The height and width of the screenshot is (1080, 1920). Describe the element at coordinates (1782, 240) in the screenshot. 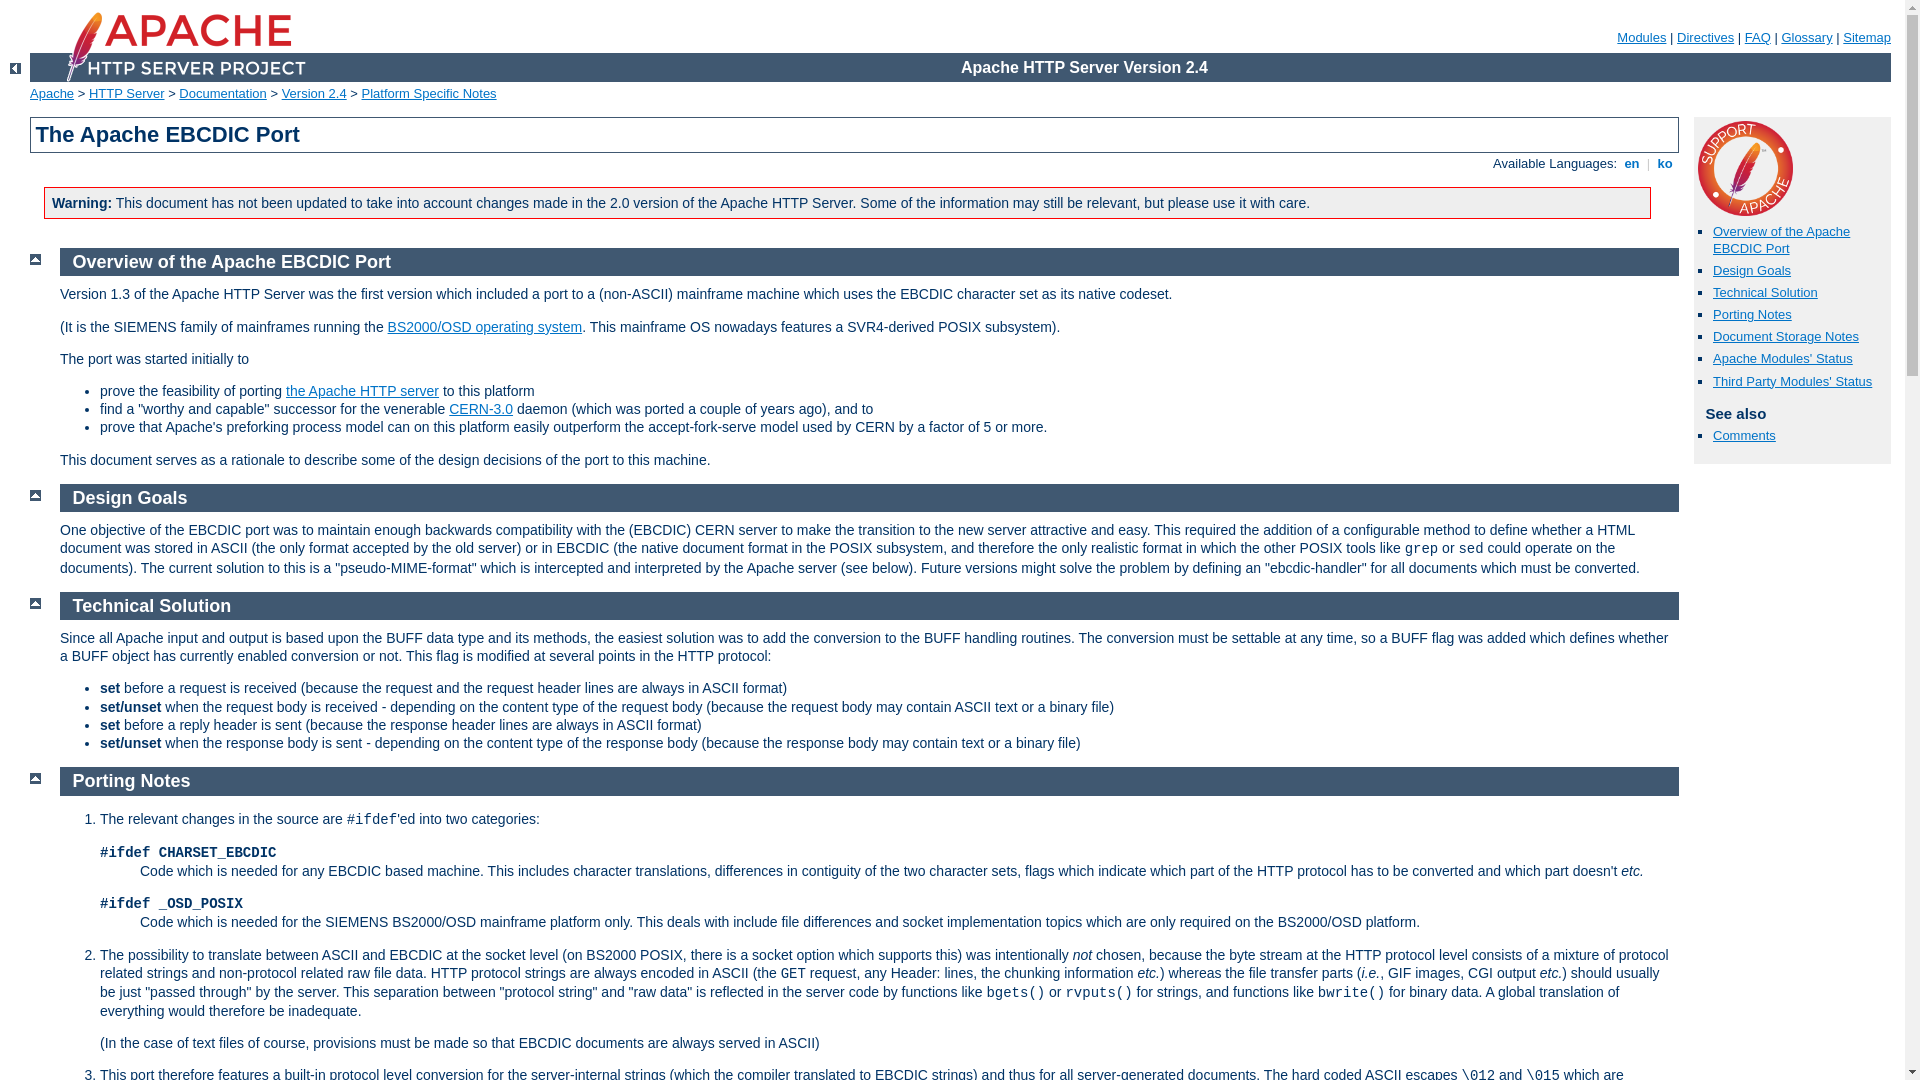

I see `Overview of the Apache EBCDIC Port` at that location.